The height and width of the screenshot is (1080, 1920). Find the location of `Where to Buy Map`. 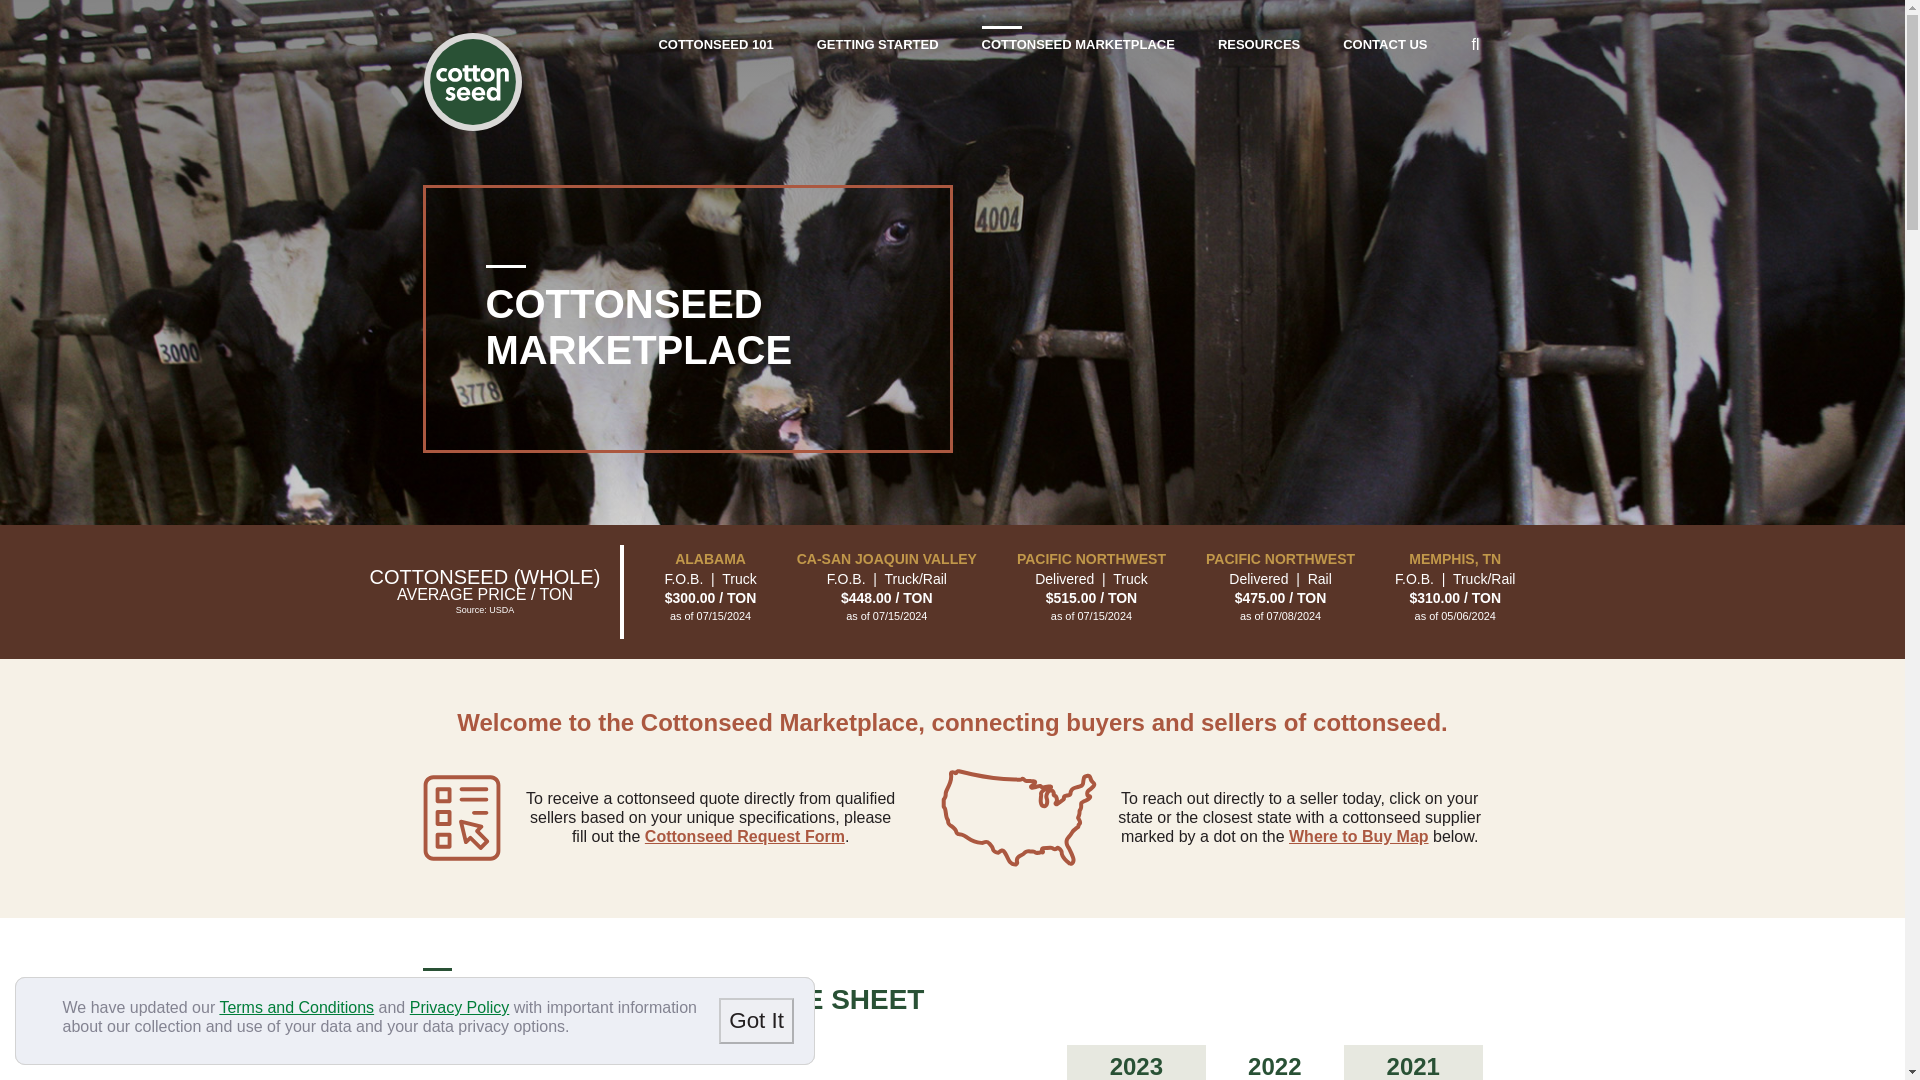

Where to Buy Map is located at coordinates (1358, 836).